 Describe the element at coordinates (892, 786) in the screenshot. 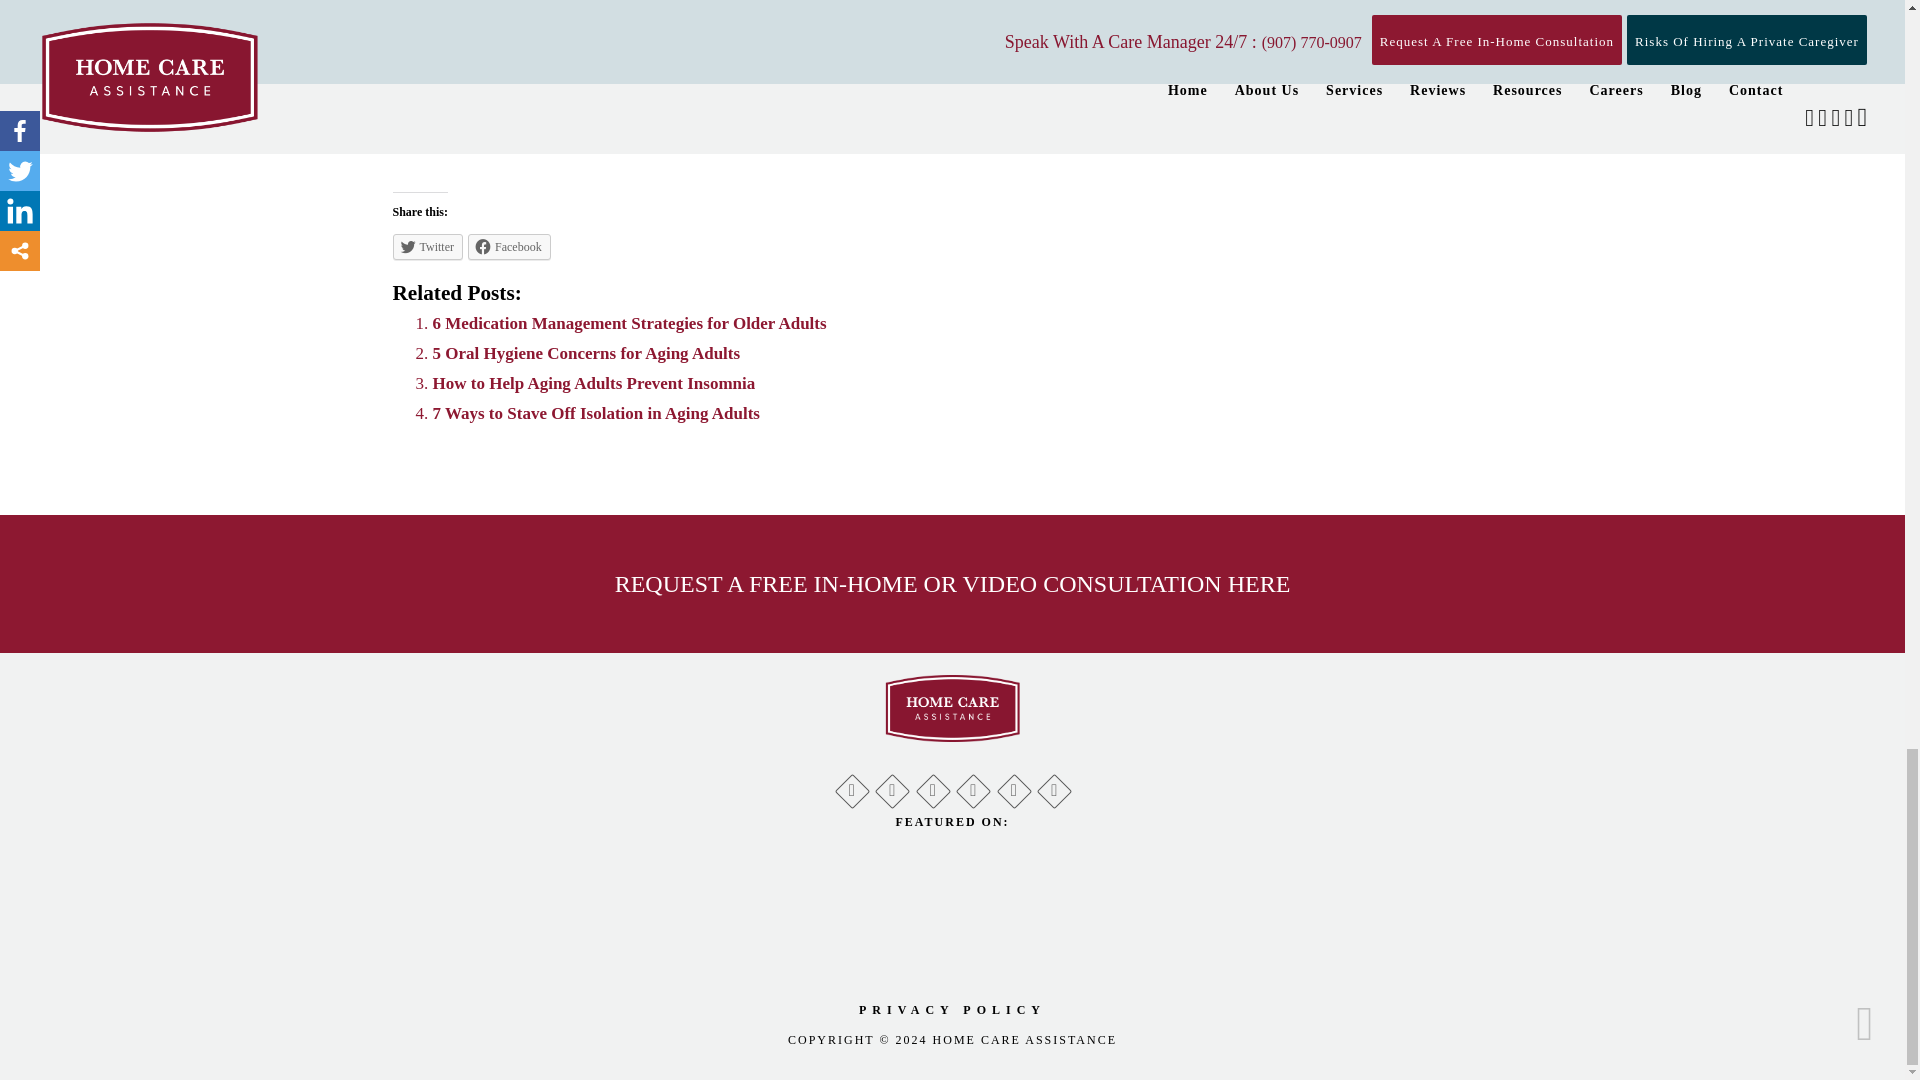

I see `Facebook` at that location.